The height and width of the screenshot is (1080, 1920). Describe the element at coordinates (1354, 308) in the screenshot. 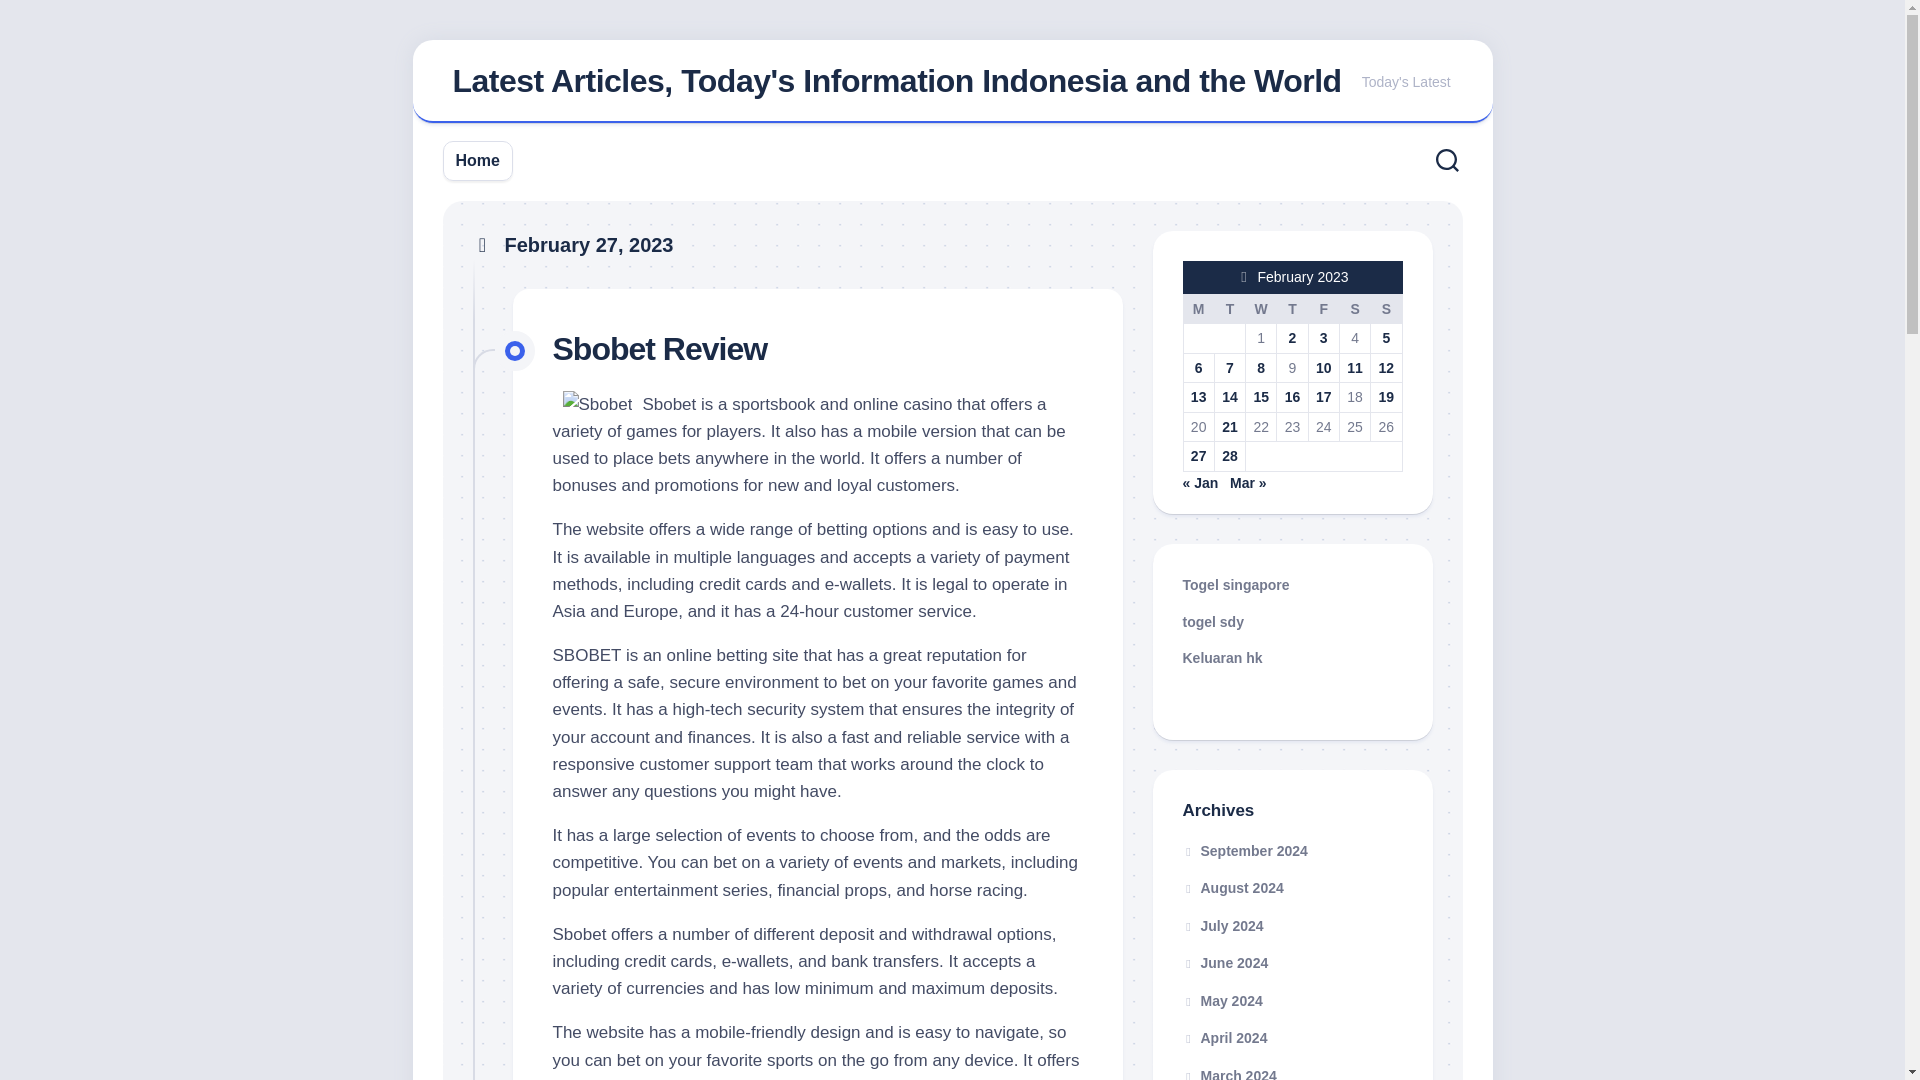

I see `Saturday` at that location.